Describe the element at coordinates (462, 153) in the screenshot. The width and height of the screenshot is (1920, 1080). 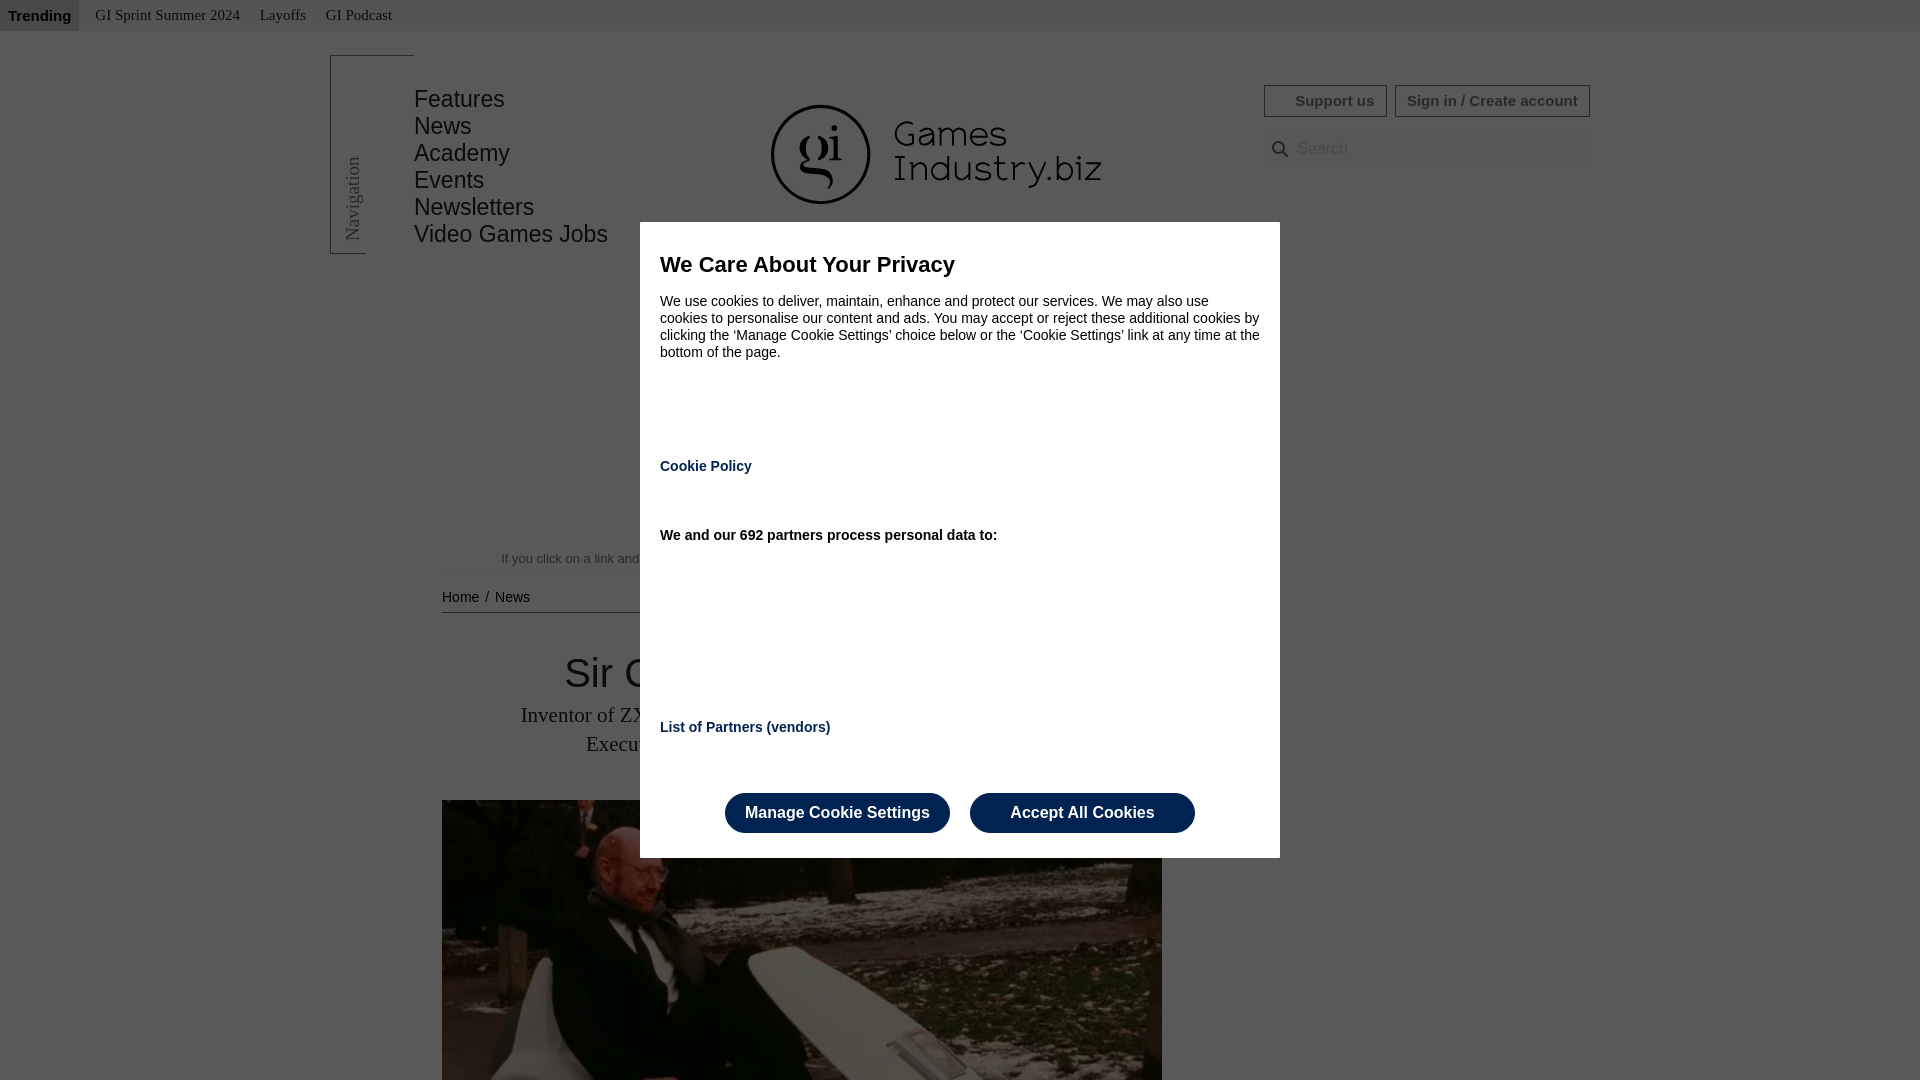
I see `Academy` at that location.